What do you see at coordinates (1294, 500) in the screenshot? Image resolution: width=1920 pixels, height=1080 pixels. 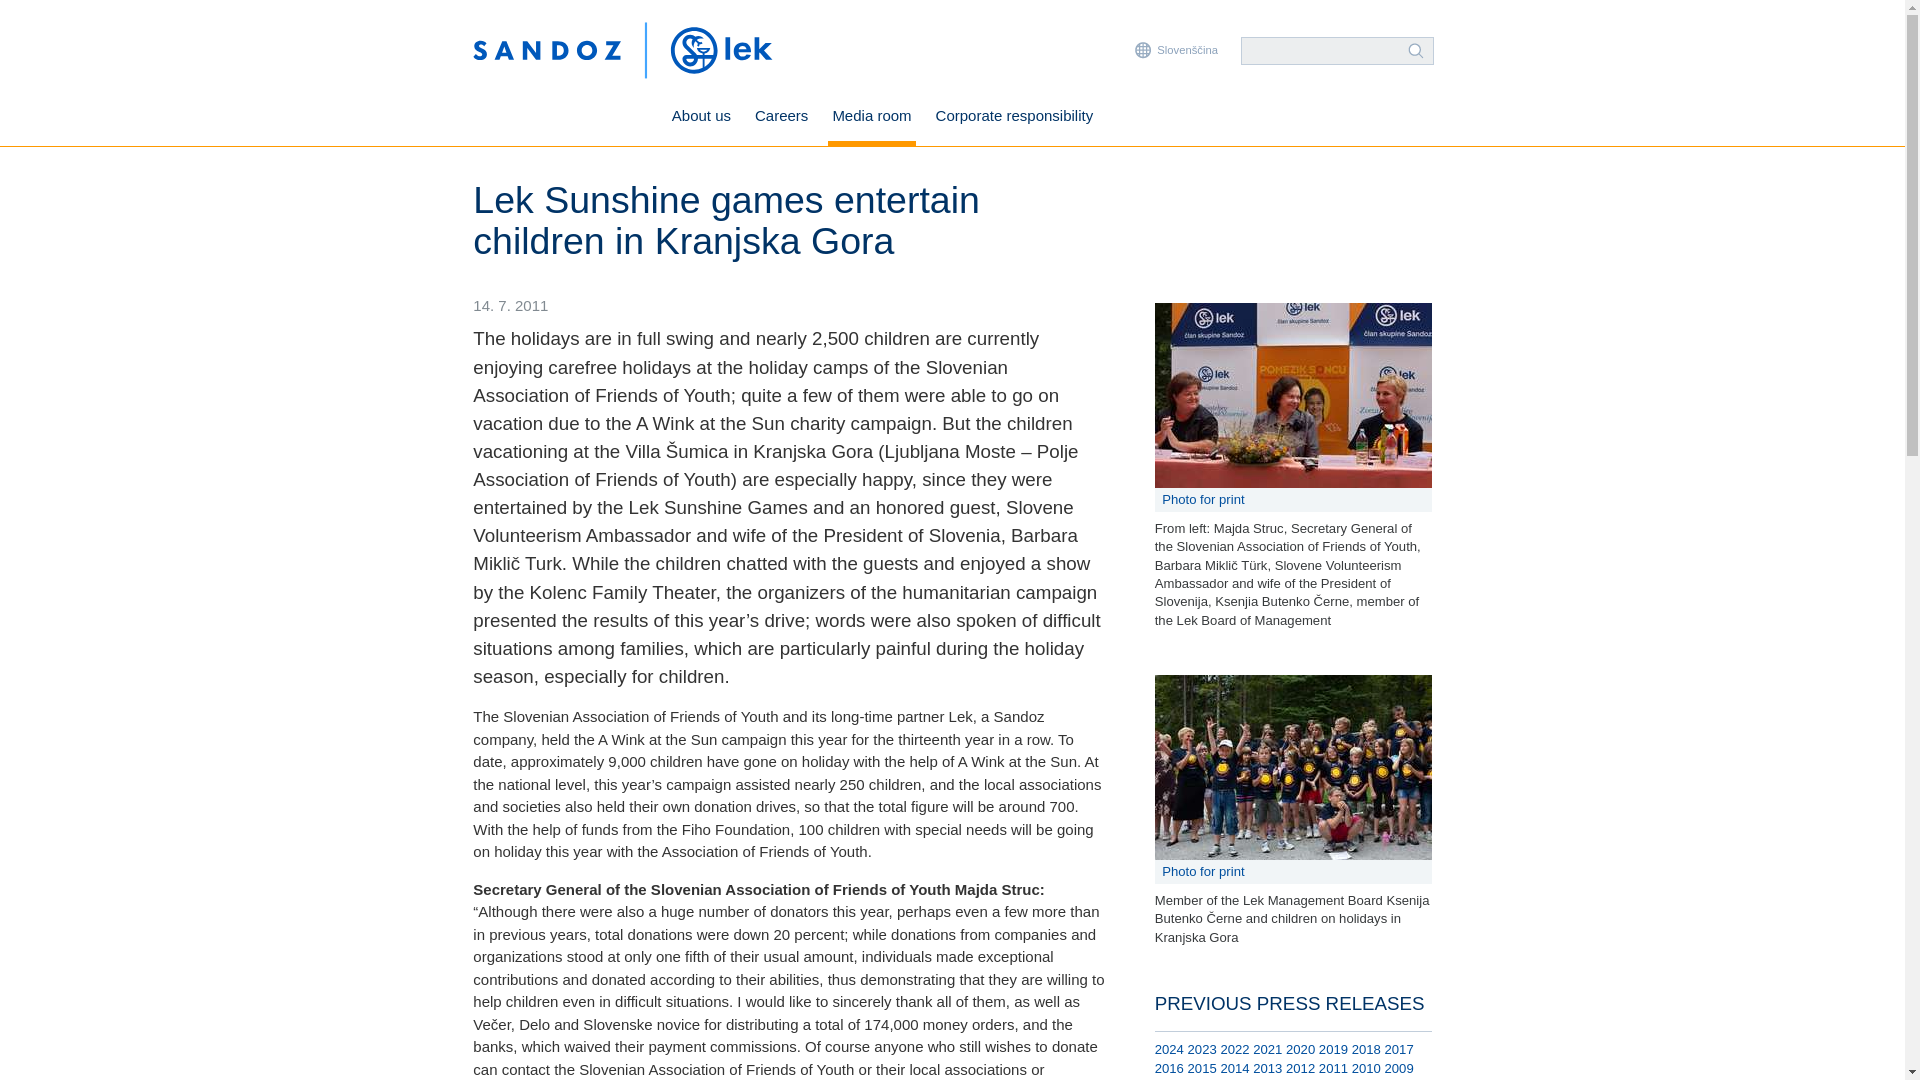 I see `Photo for print` at bounding box center [1294, 500].